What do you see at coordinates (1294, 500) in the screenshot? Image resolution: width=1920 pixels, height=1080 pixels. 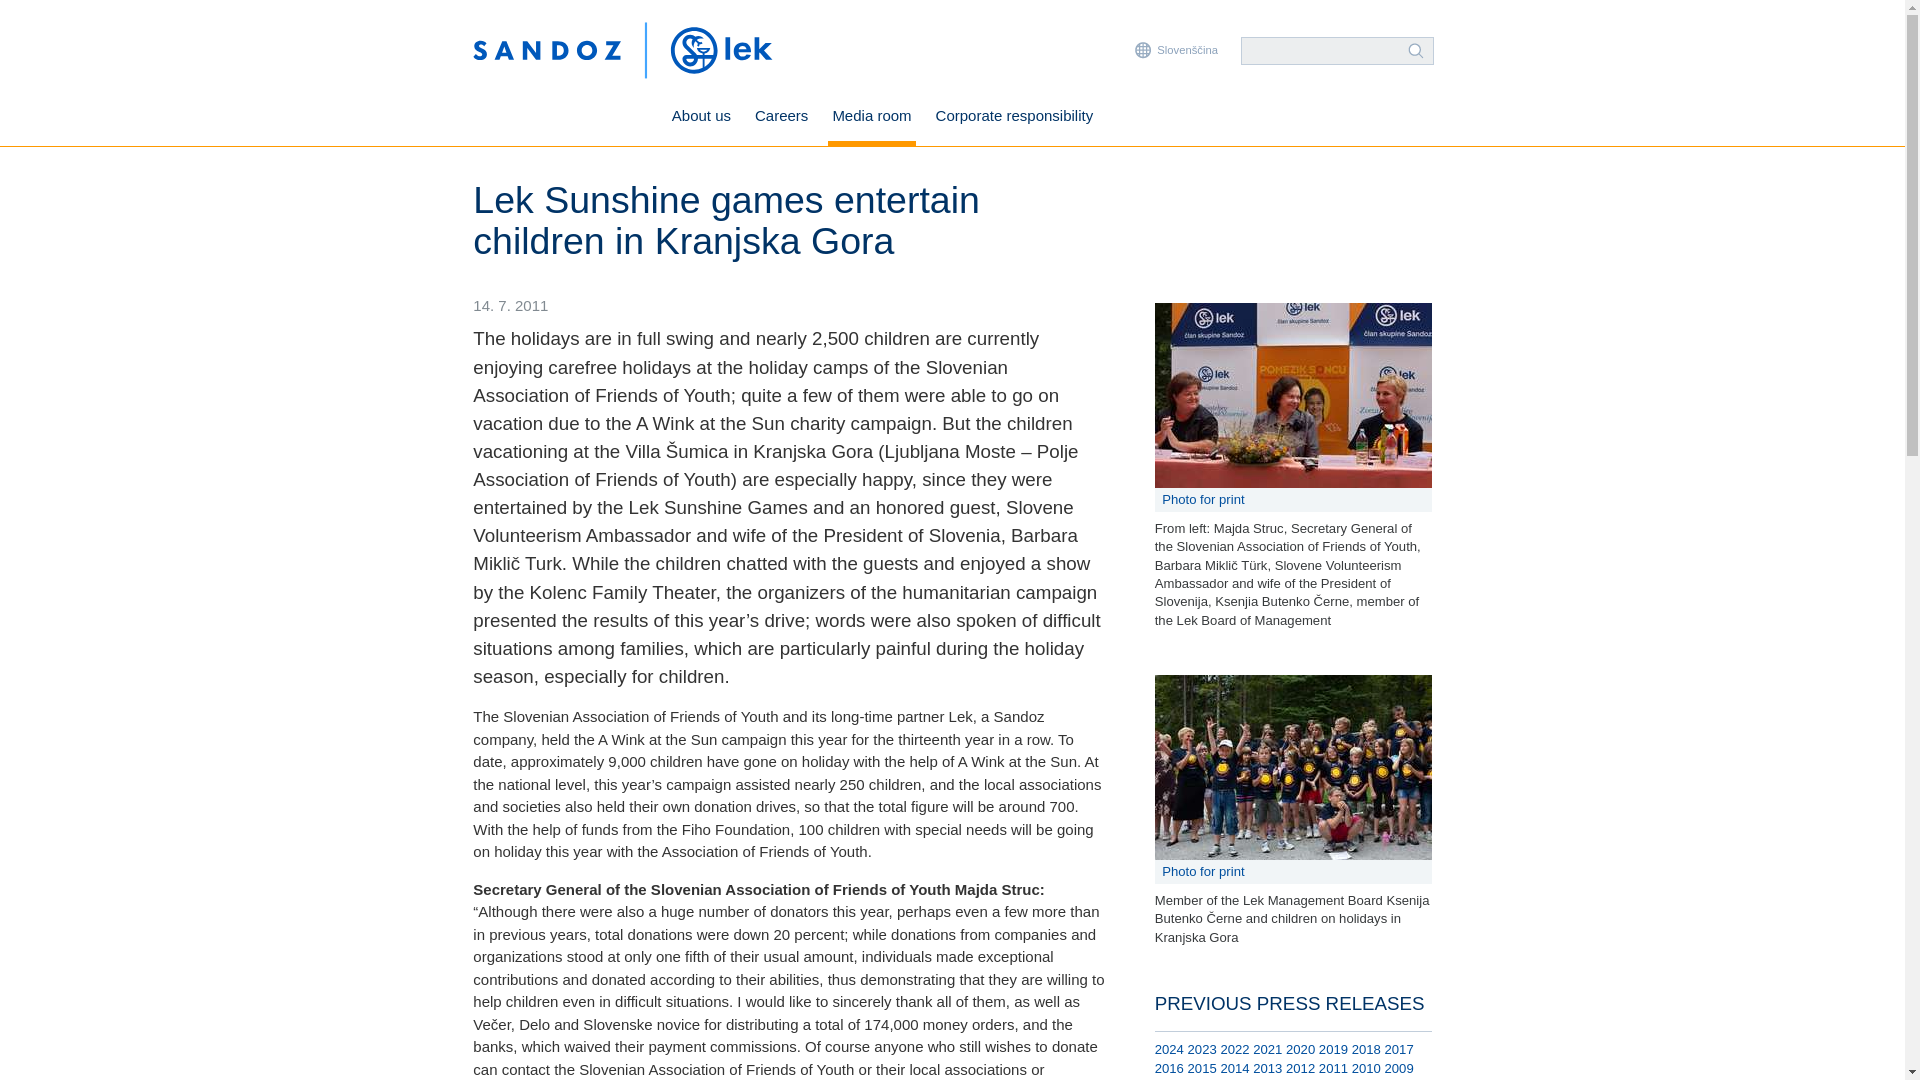 I see `Photo for print` at bounding box center [1294, 500].